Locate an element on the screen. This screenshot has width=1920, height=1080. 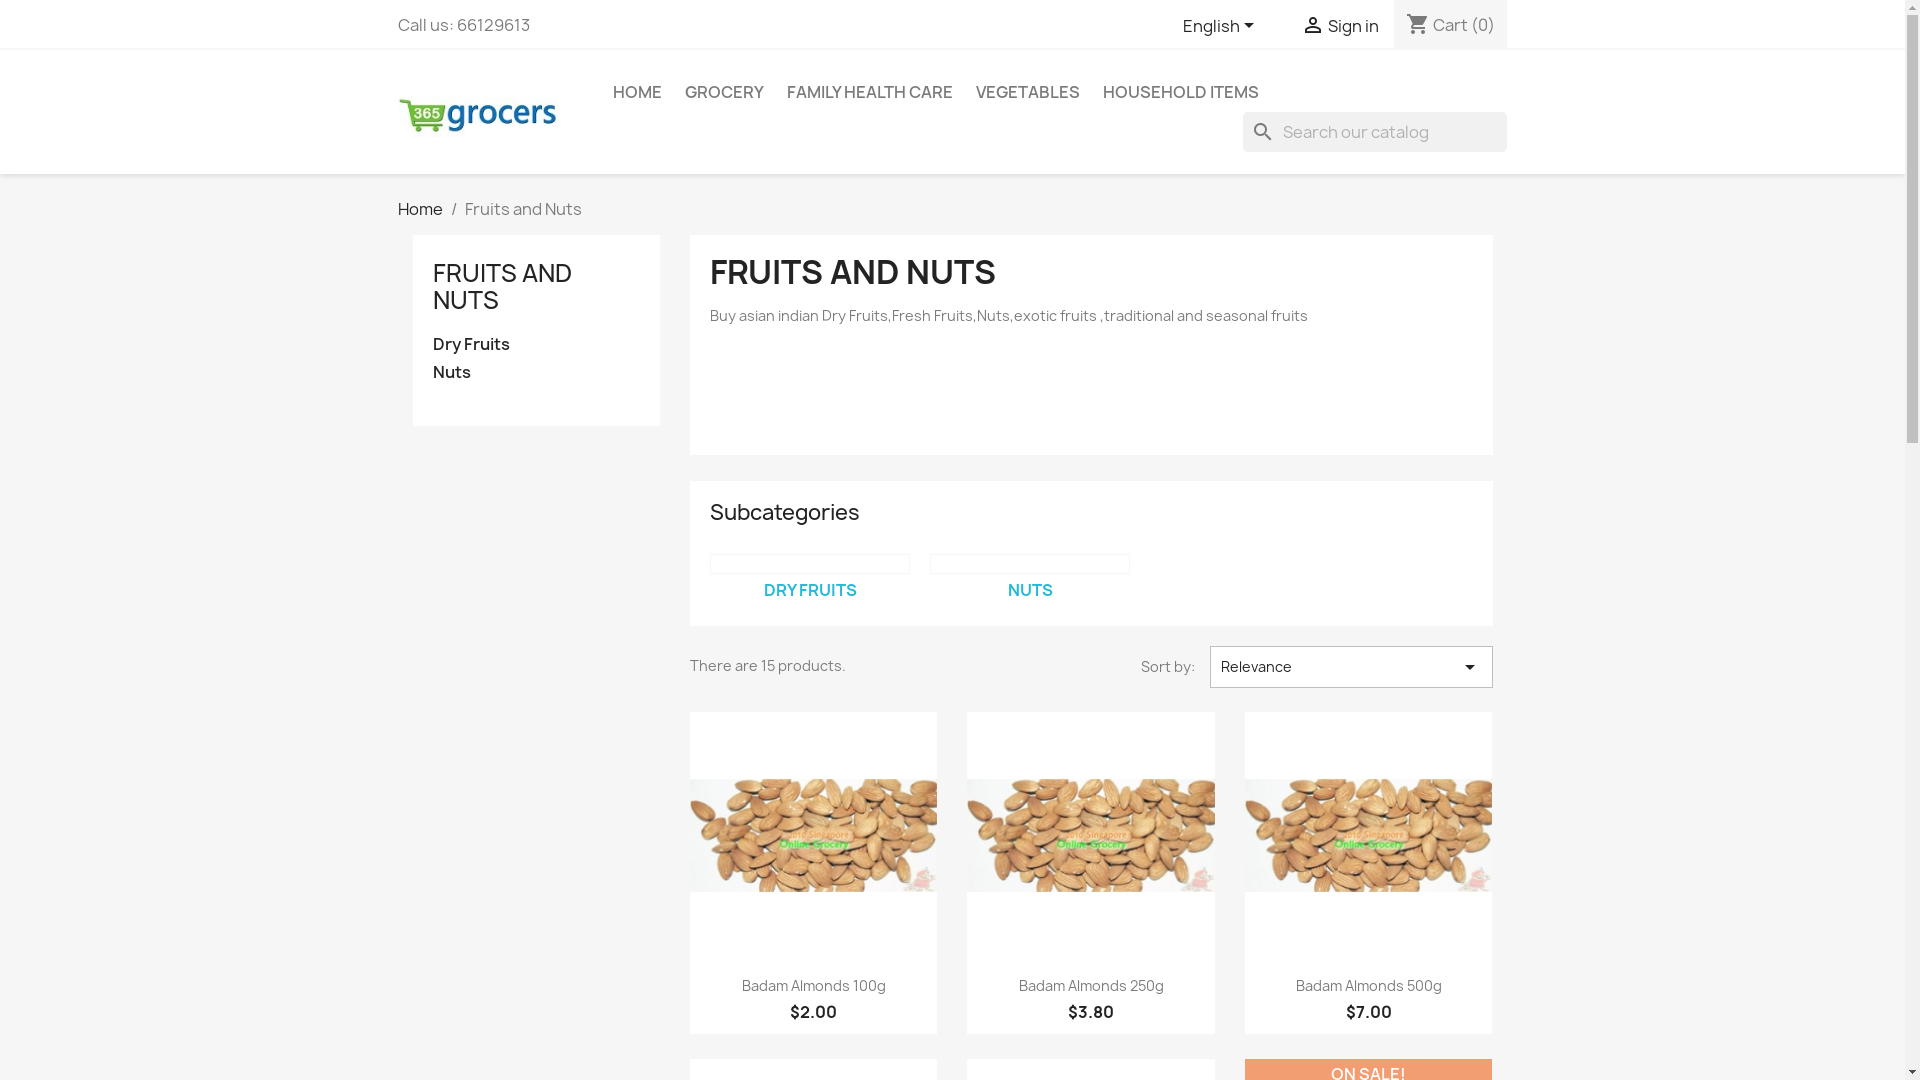
DRY FRUITS is located at coordinates (810, 590).